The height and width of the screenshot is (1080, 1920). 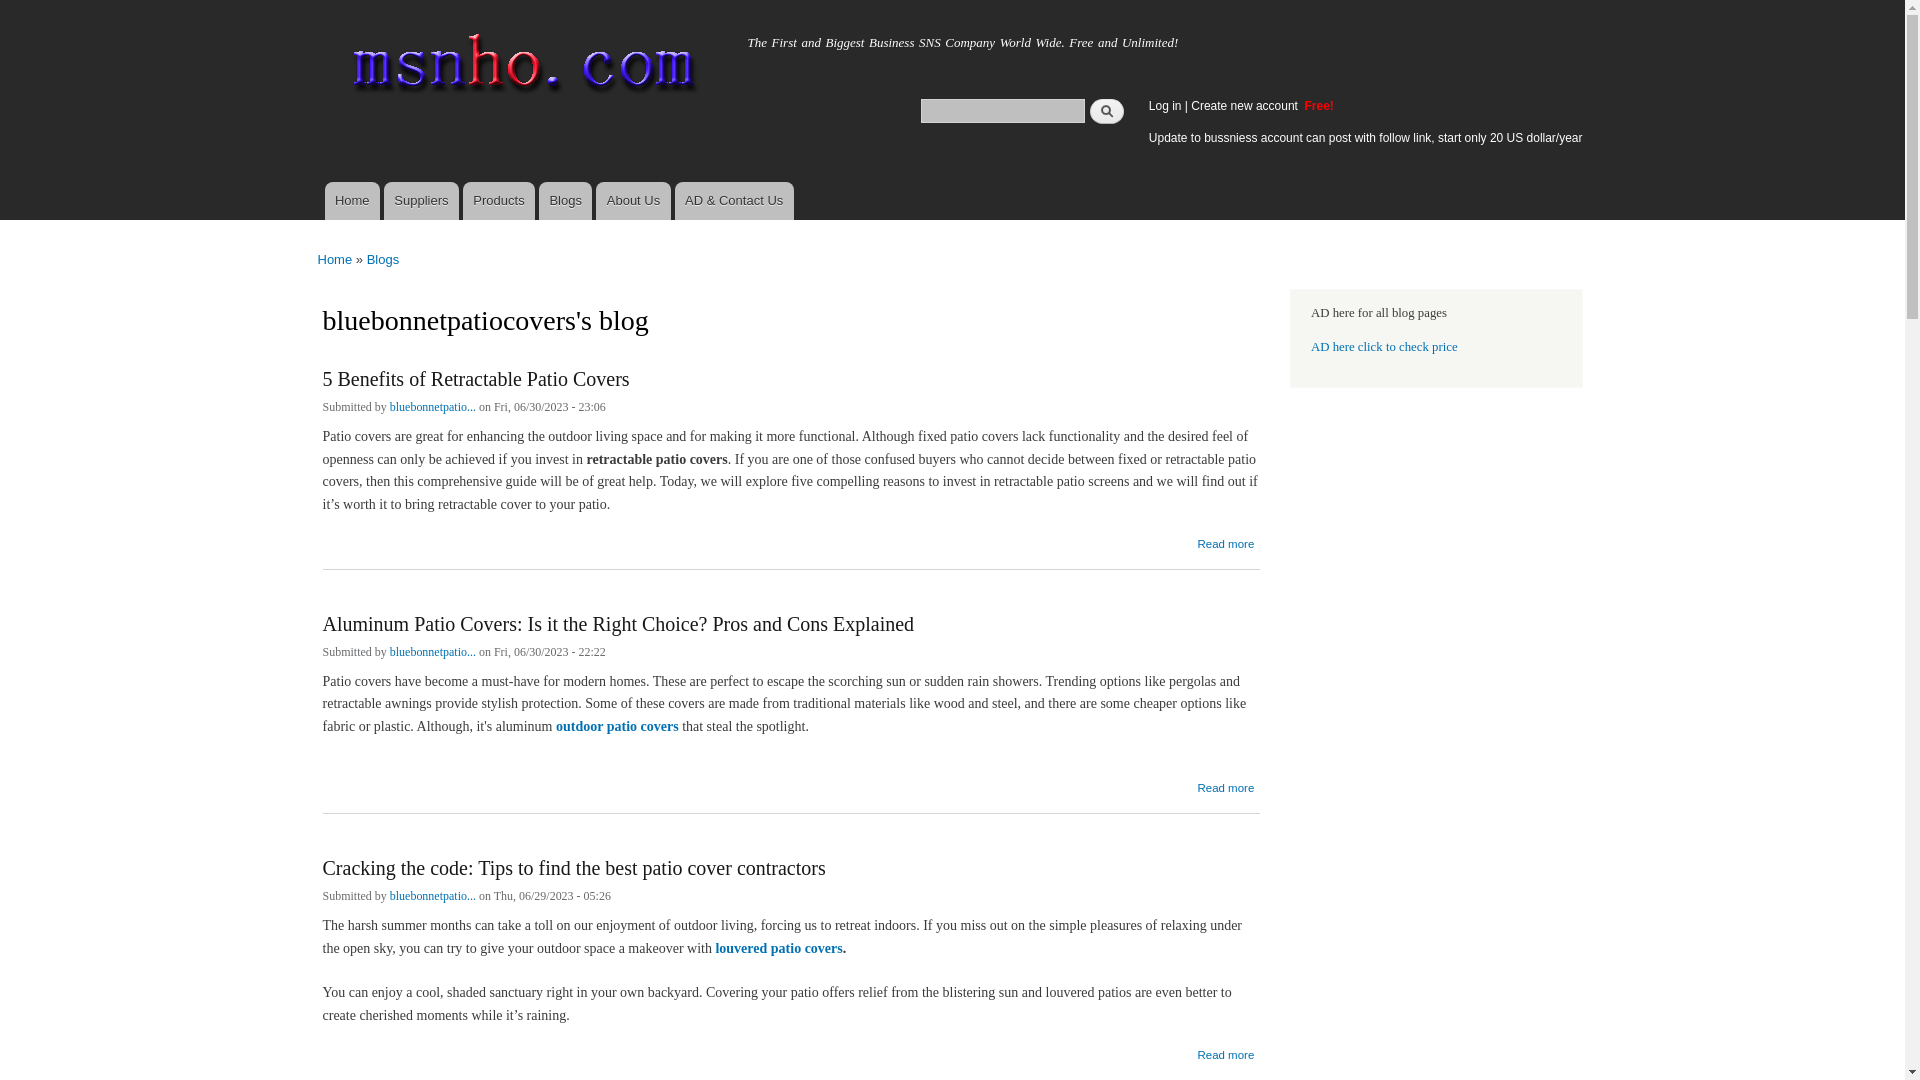 I want to click on bluebonnetpatio..., so click(x=432, y=898).